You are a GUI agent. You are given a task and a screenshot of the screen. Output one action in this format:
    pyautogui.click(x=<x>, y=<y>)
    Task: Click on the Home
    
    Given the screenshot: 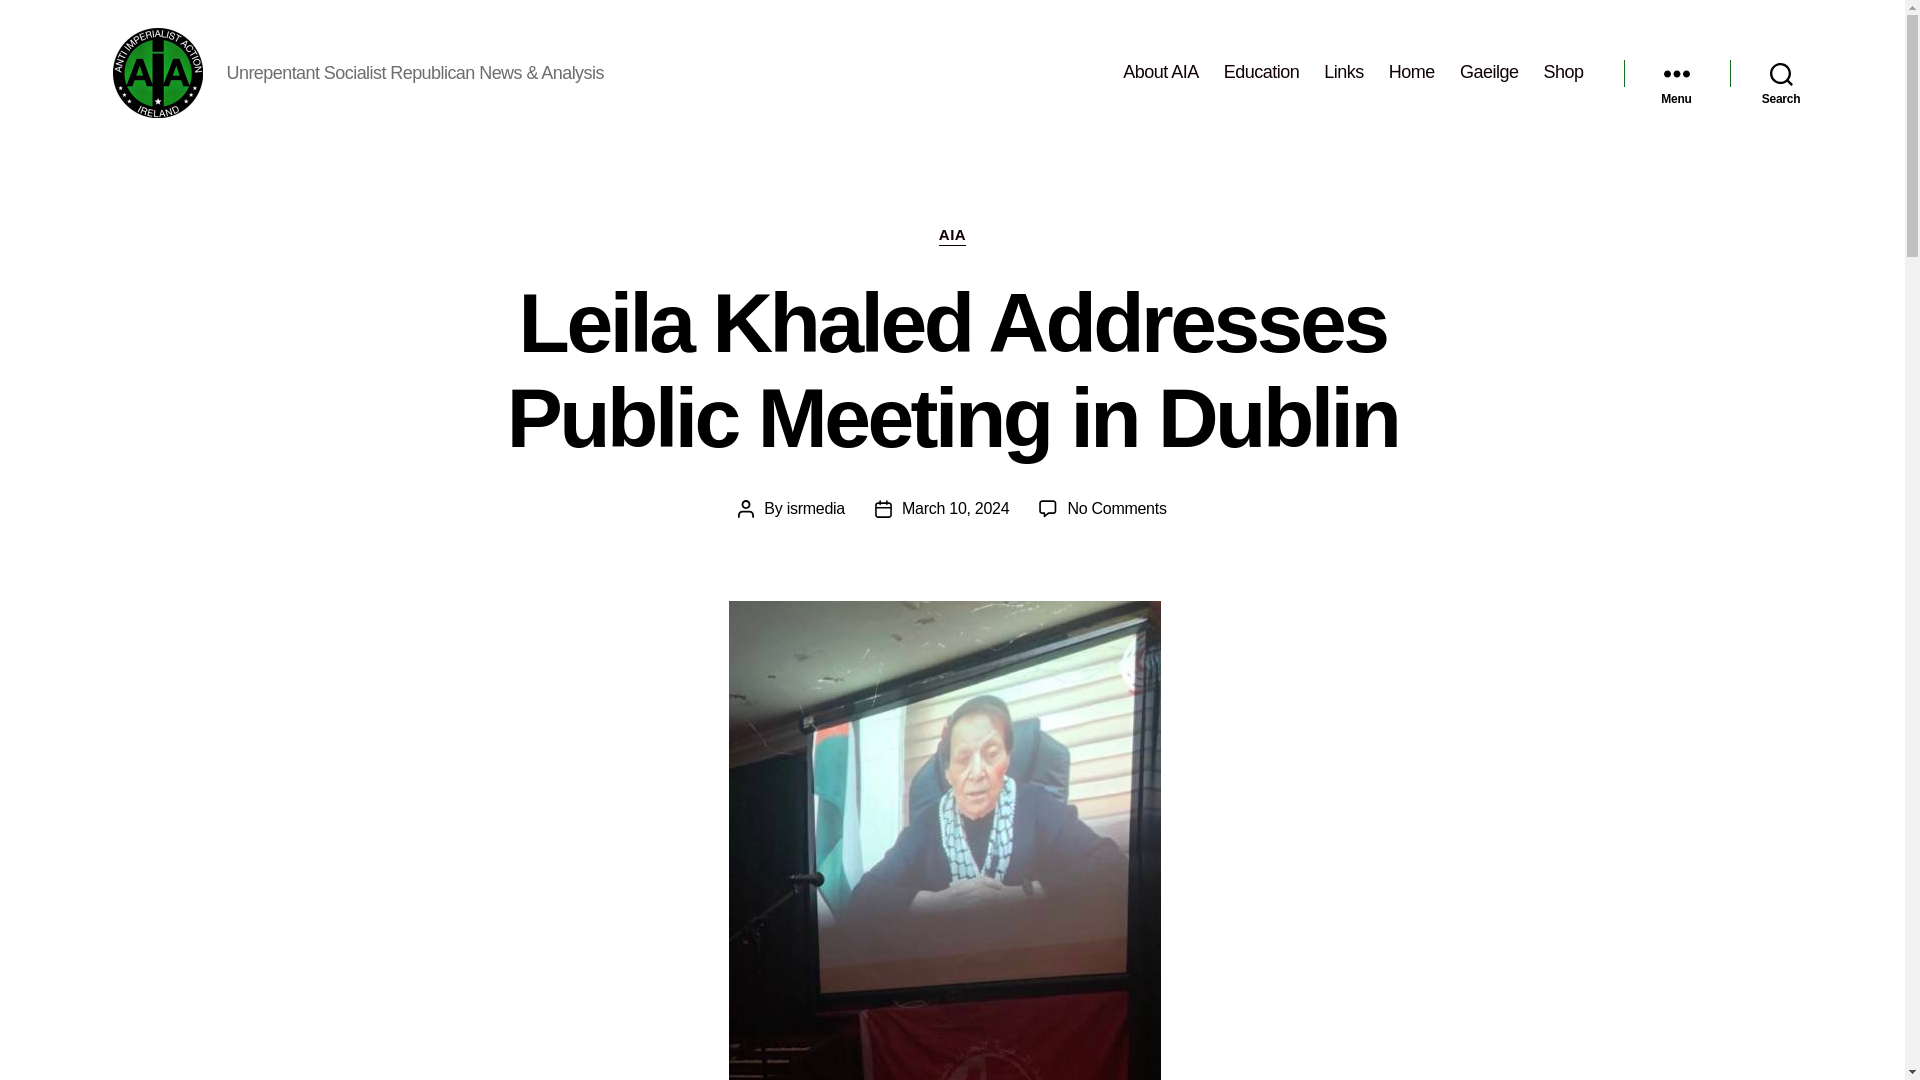 What is the action you would take?
    pyautogui.click(x=1411, y=72)
    